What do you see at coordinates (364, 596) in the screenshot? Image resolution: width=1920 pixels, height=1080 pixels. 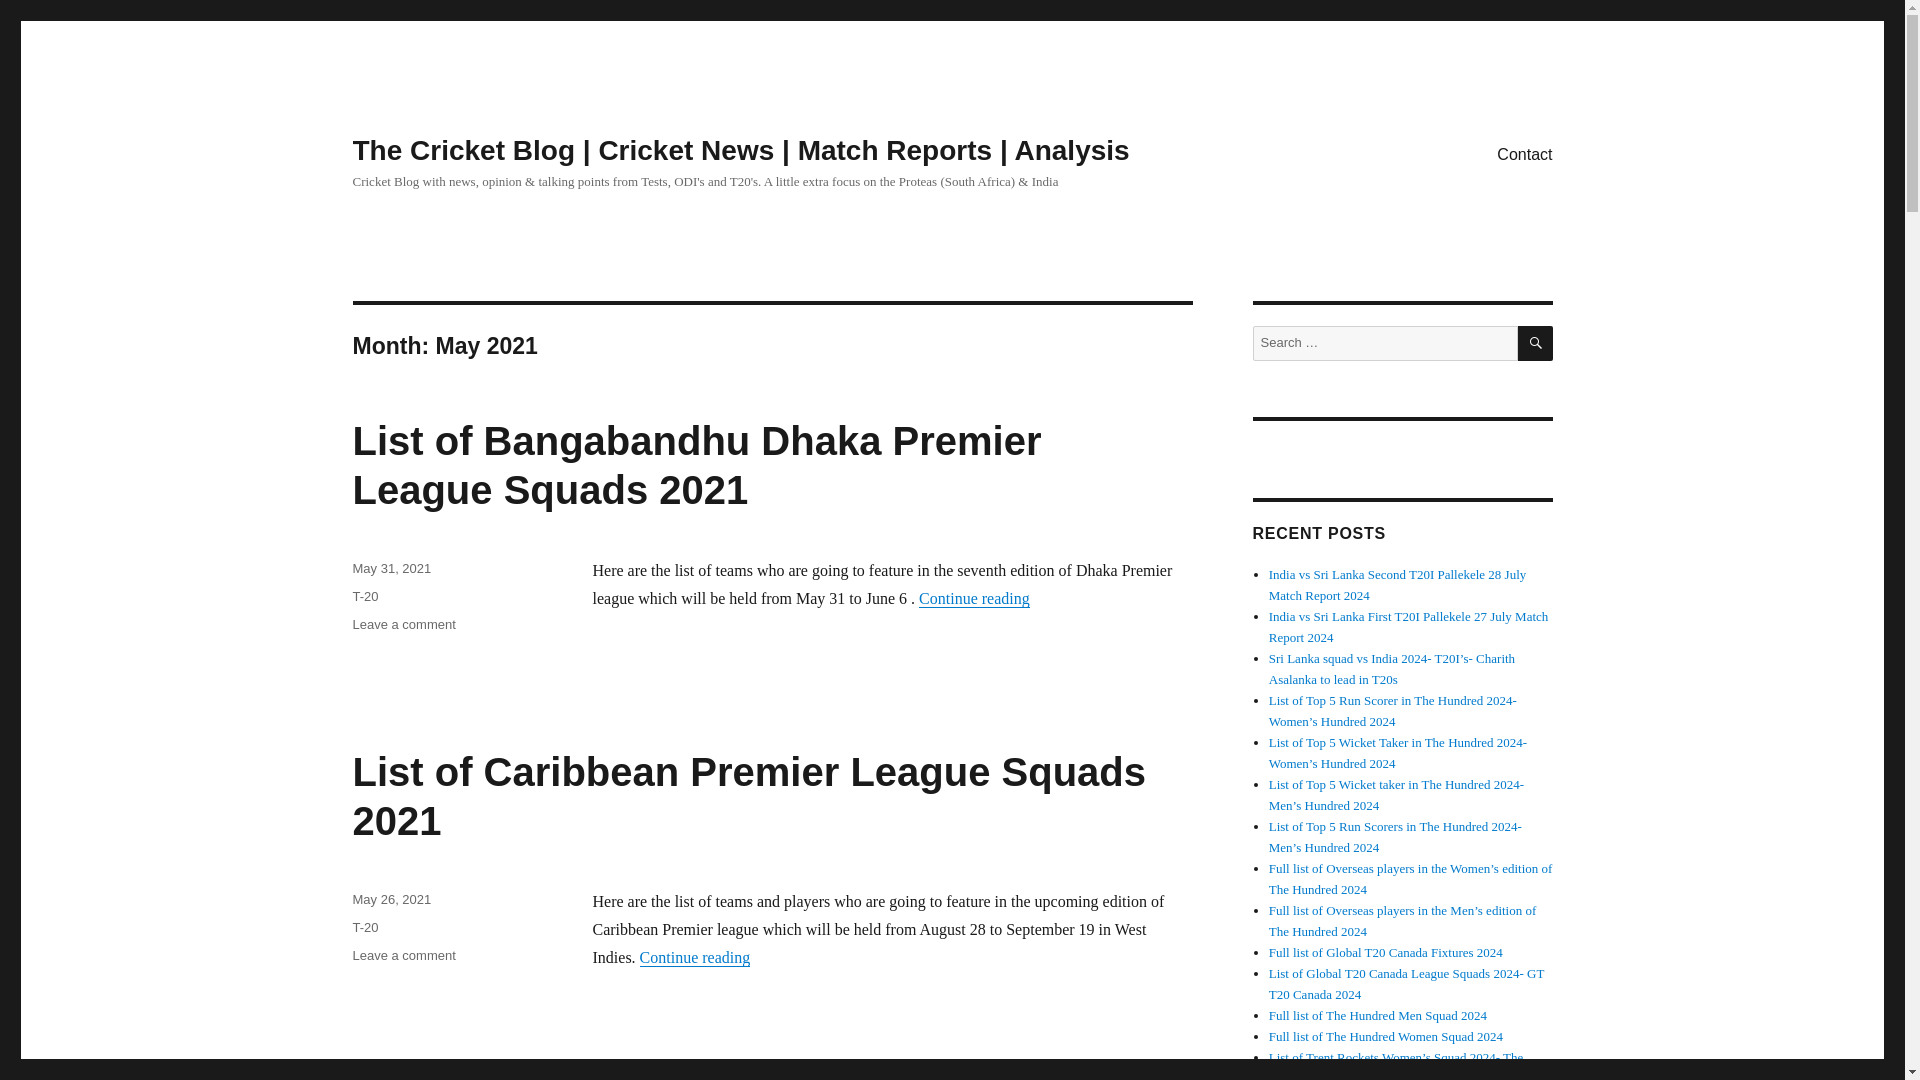 I see `T-20` at bounding box center [364, 596].